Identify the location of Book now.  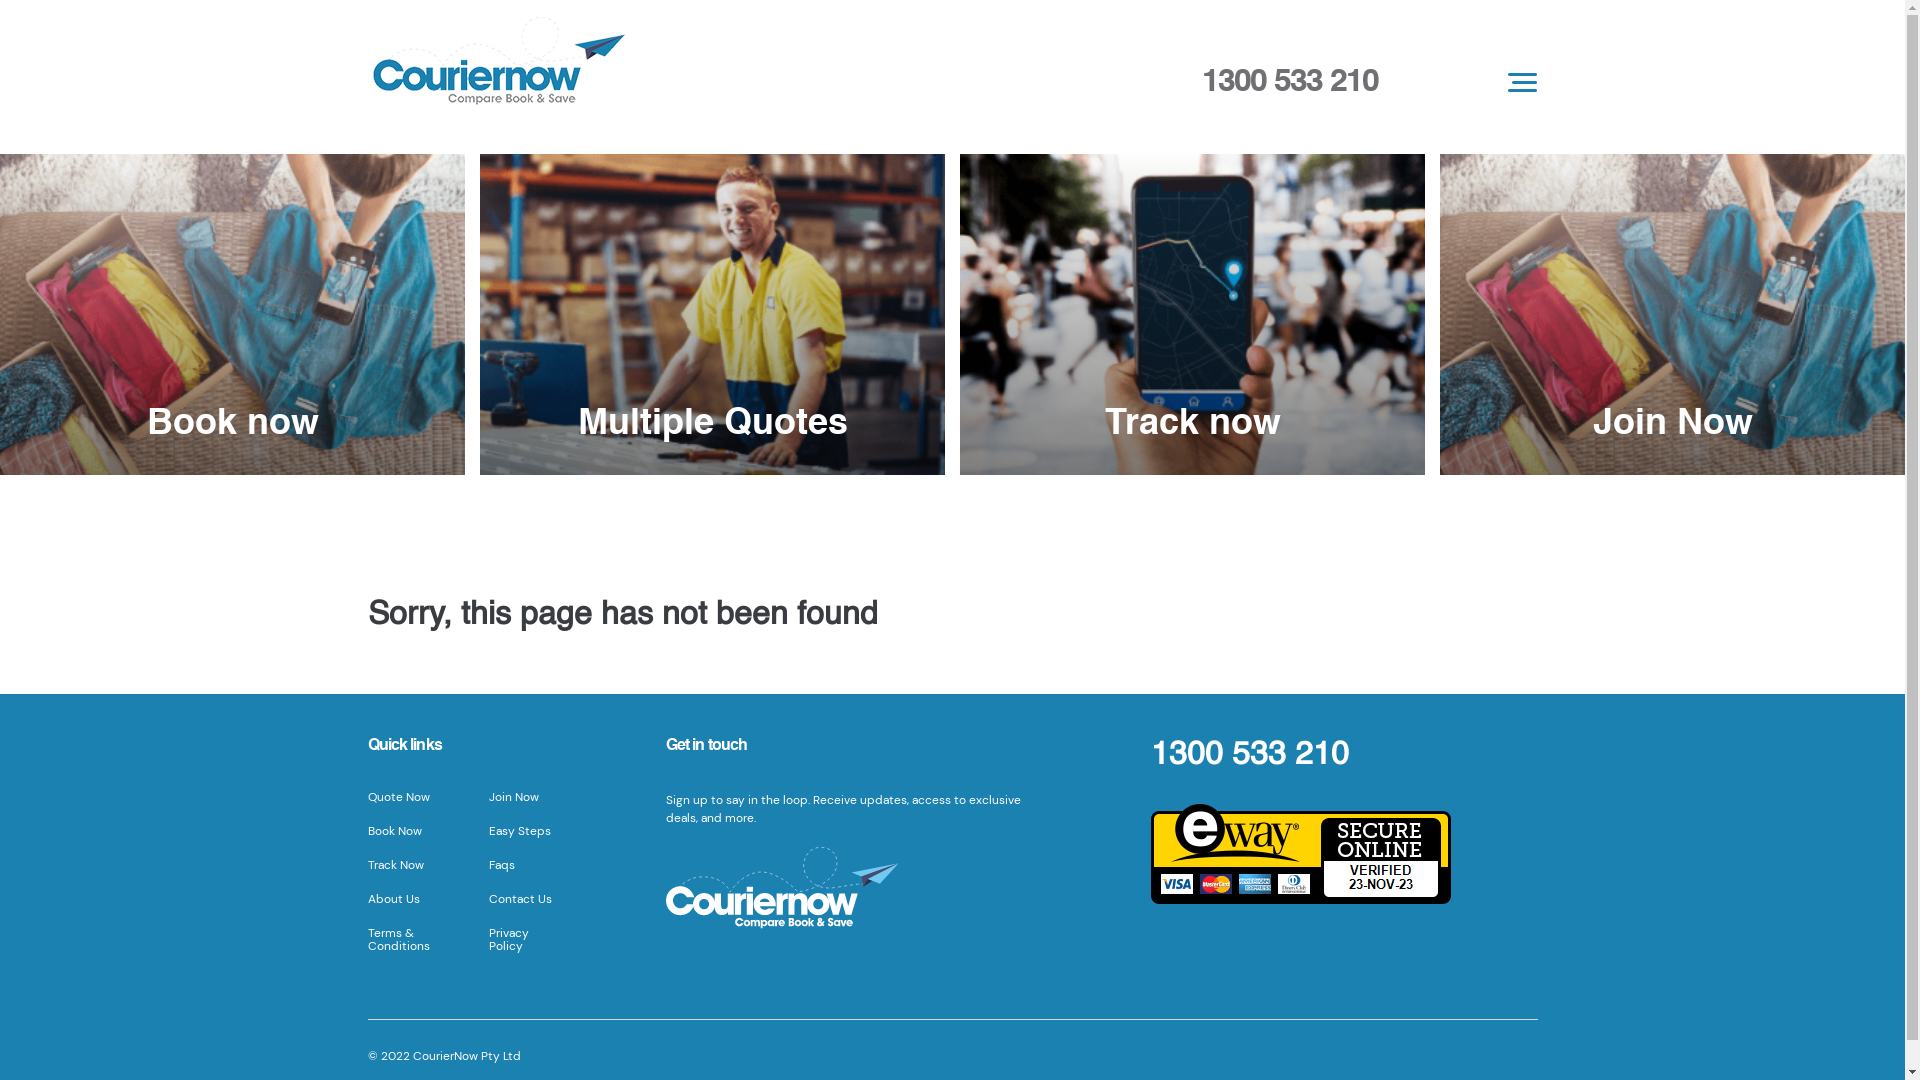
(232, 314).